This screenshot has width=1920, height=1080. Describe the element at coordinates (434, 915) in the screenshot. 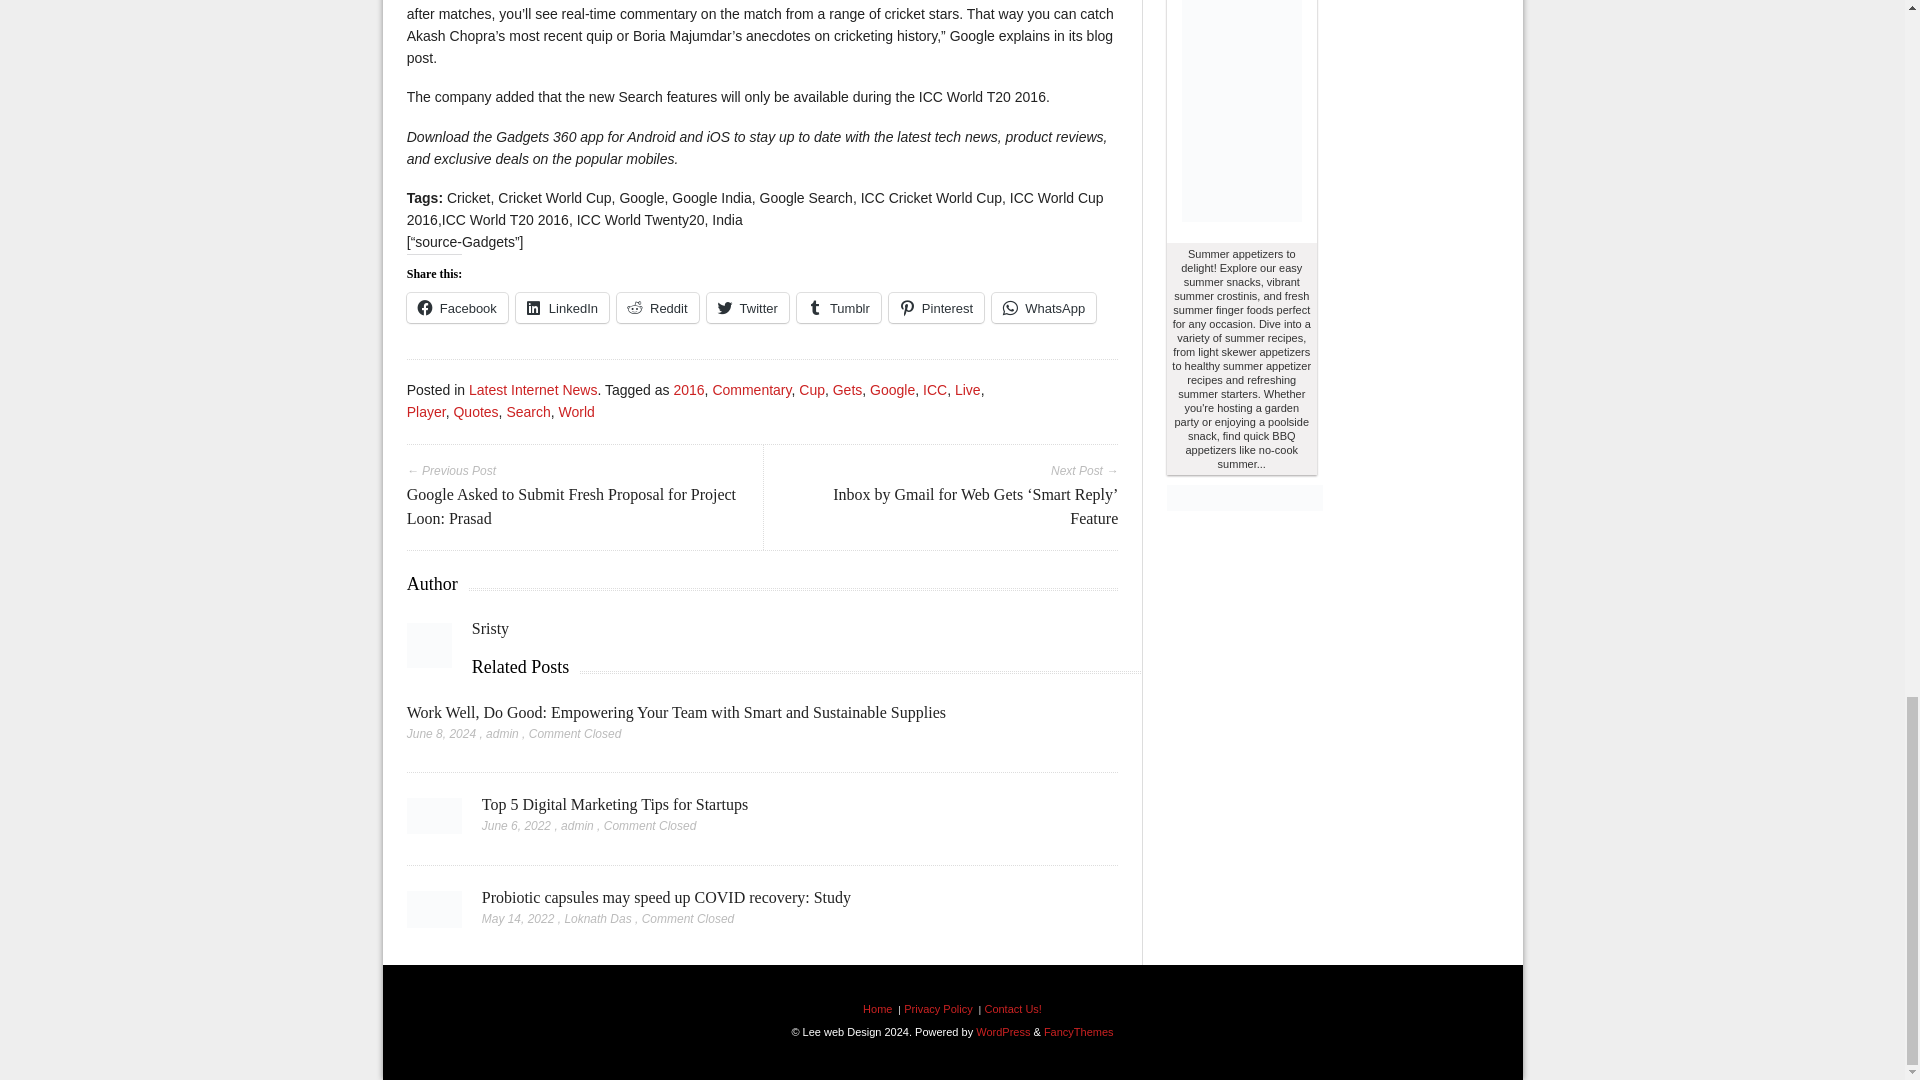

I see `Probiotic capsules may speed up COVID recovery: Study` at that location.